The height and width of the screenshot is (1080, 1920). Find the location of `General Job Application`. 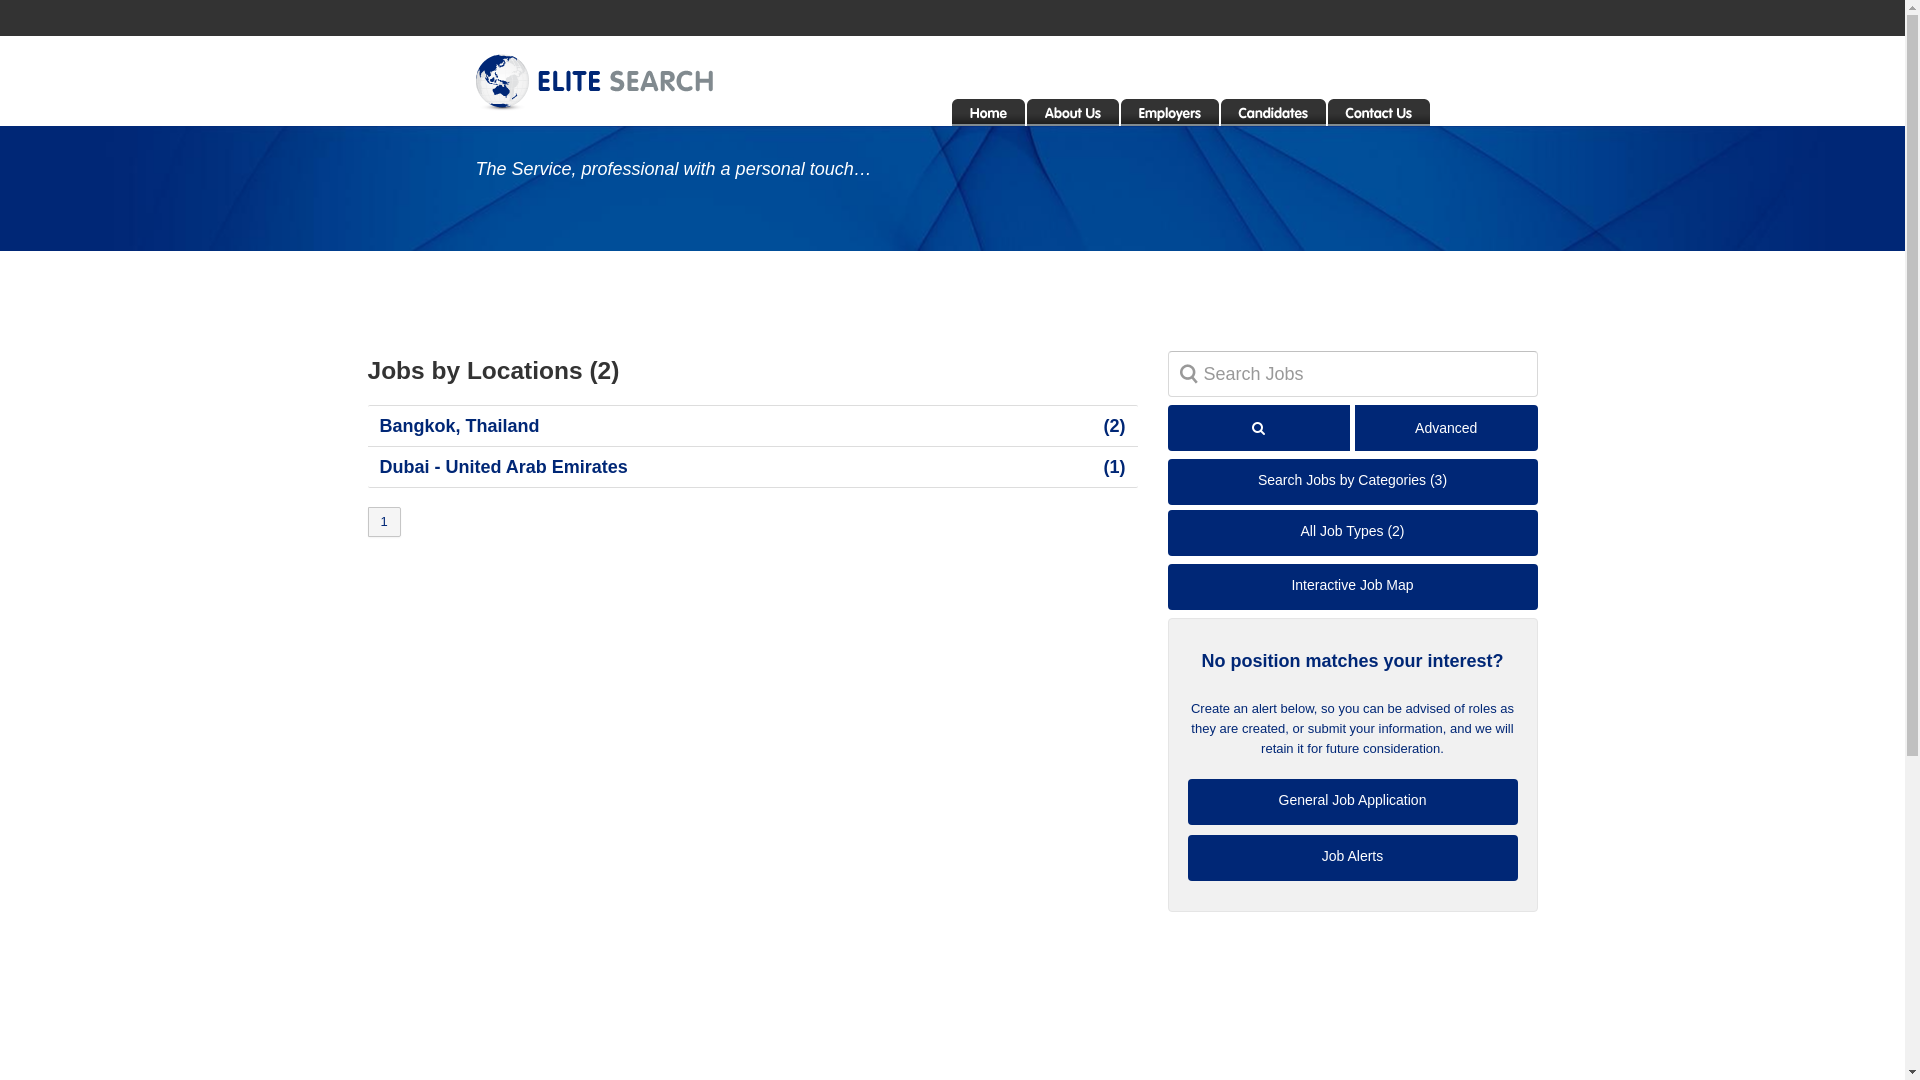

General Job Application is located at coordinates (1353, 802).